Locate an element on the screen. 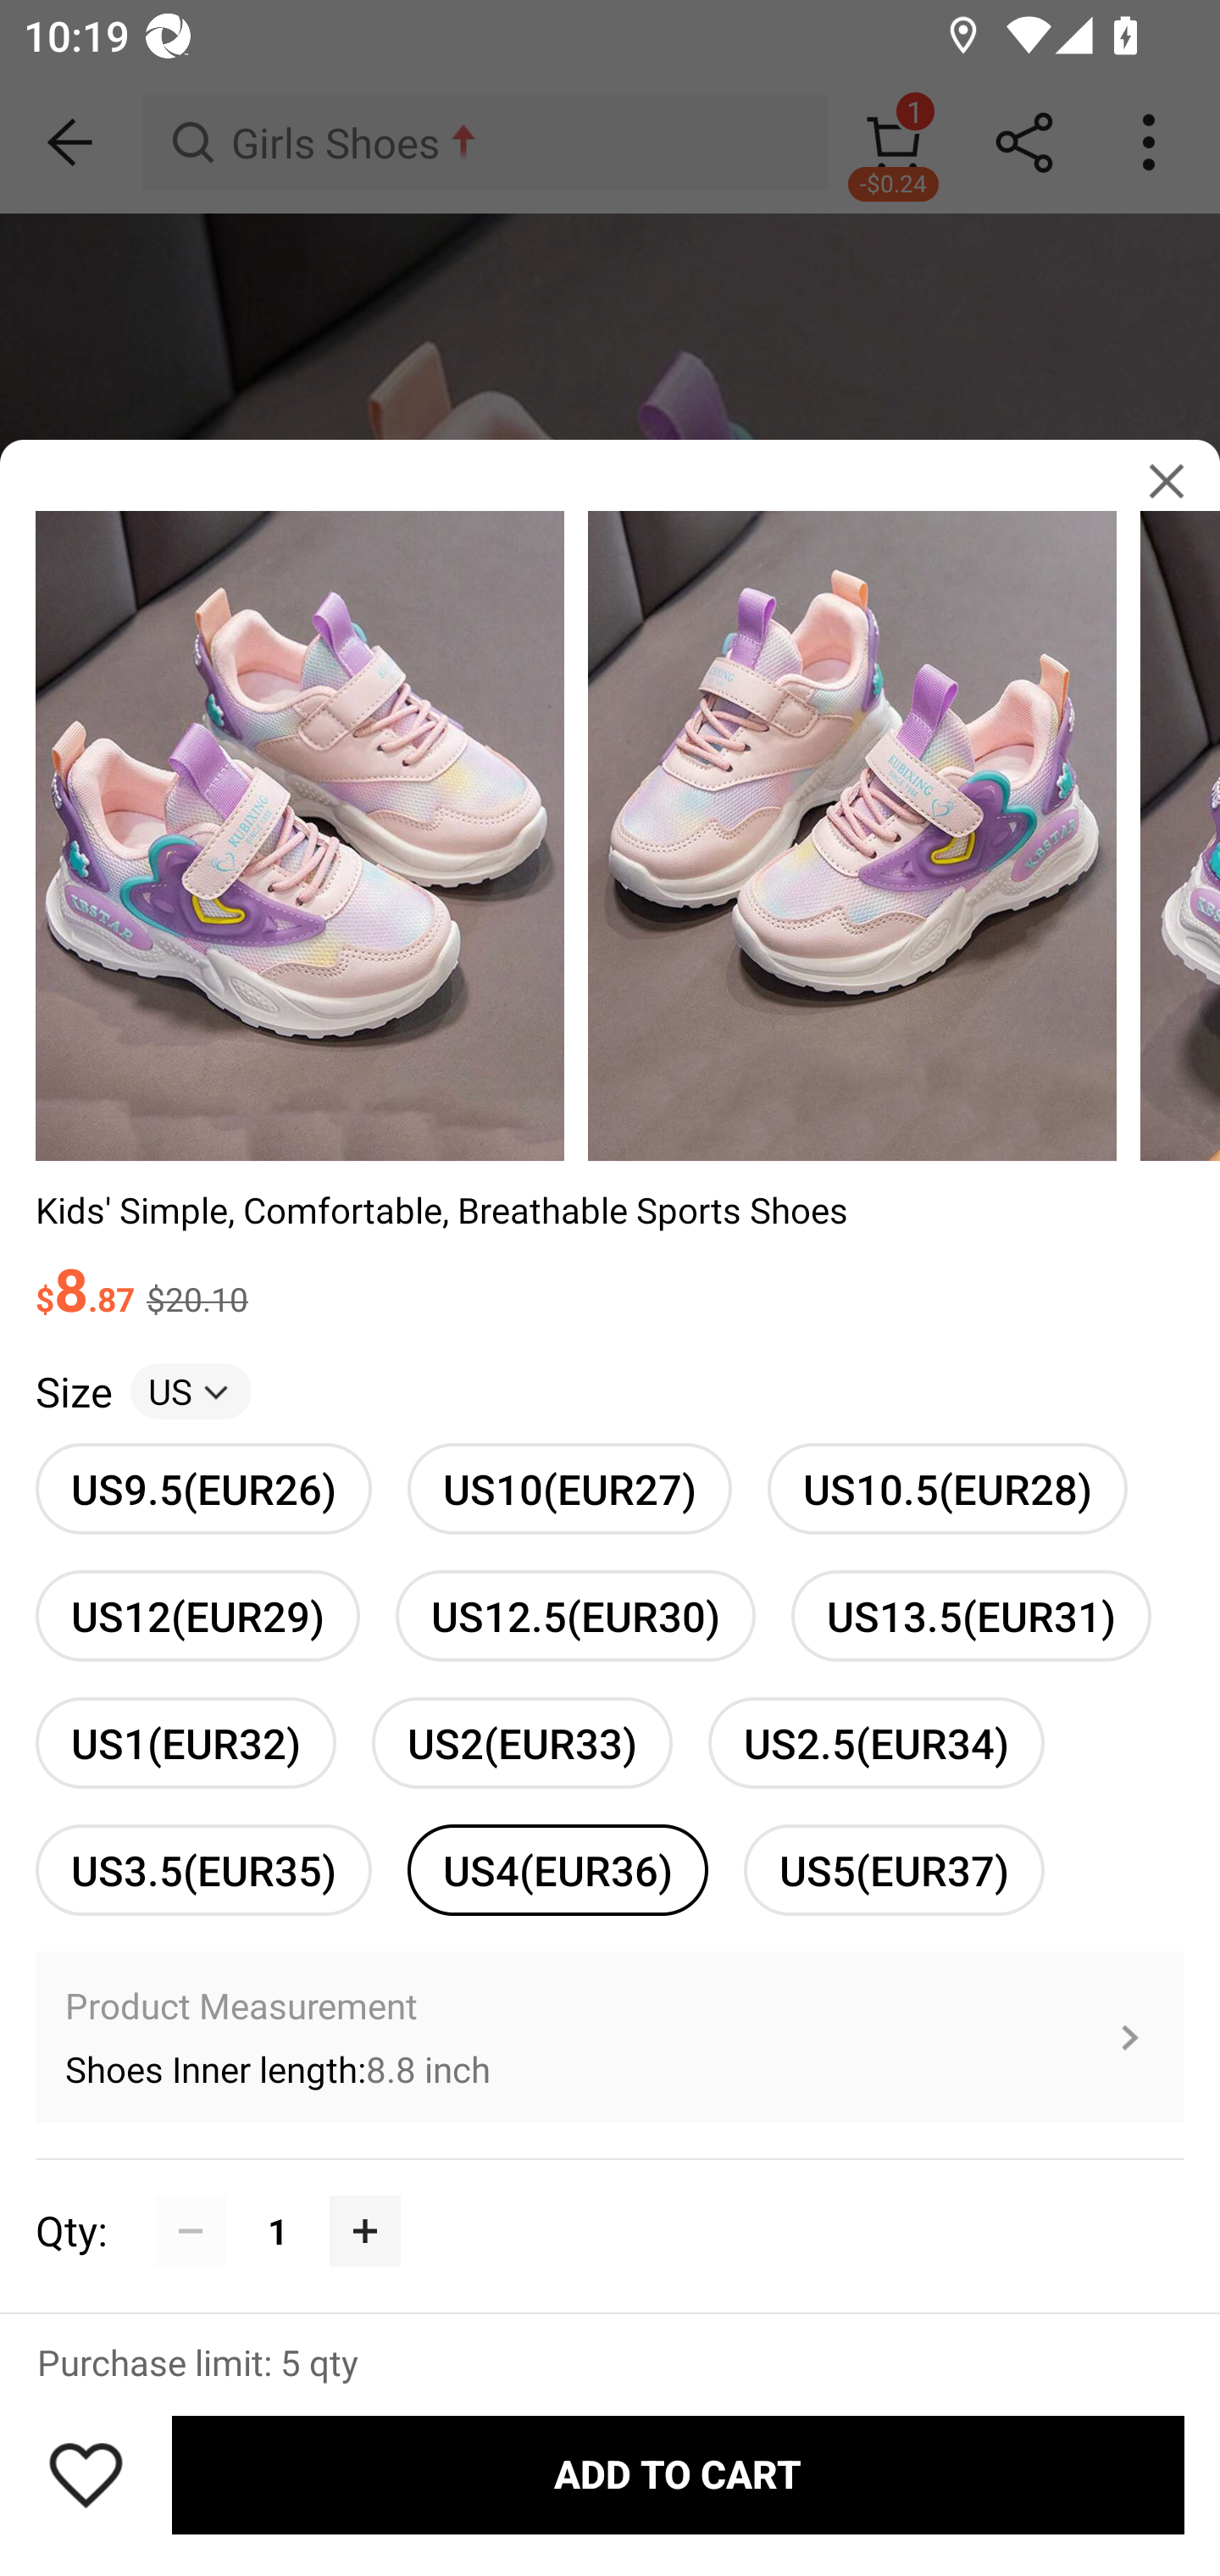 This screenshot has width=1220, height=2576. US1(EUR32) US1(EUR32)unselected option is located at coordinates (186, 1742).